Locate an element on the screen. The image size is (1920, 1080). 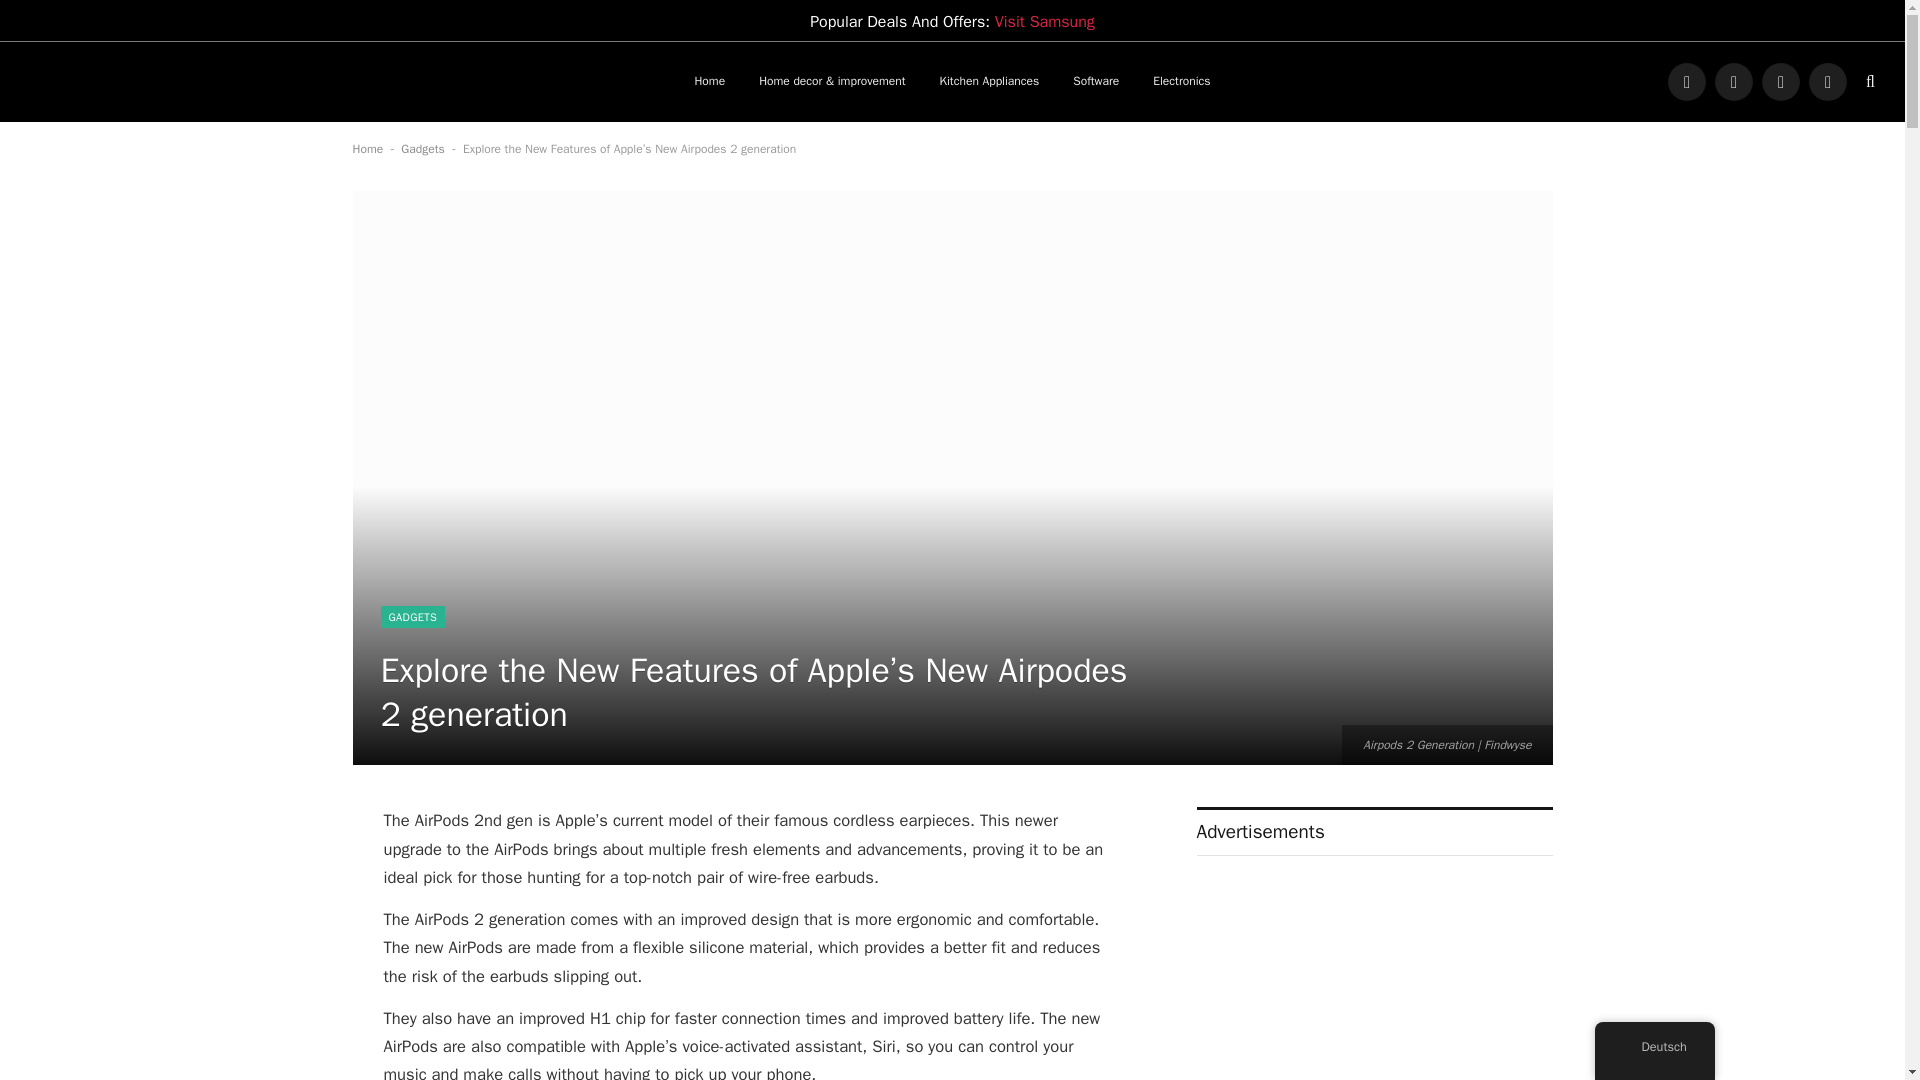
Facebook is located at coordinates (1687, 82).